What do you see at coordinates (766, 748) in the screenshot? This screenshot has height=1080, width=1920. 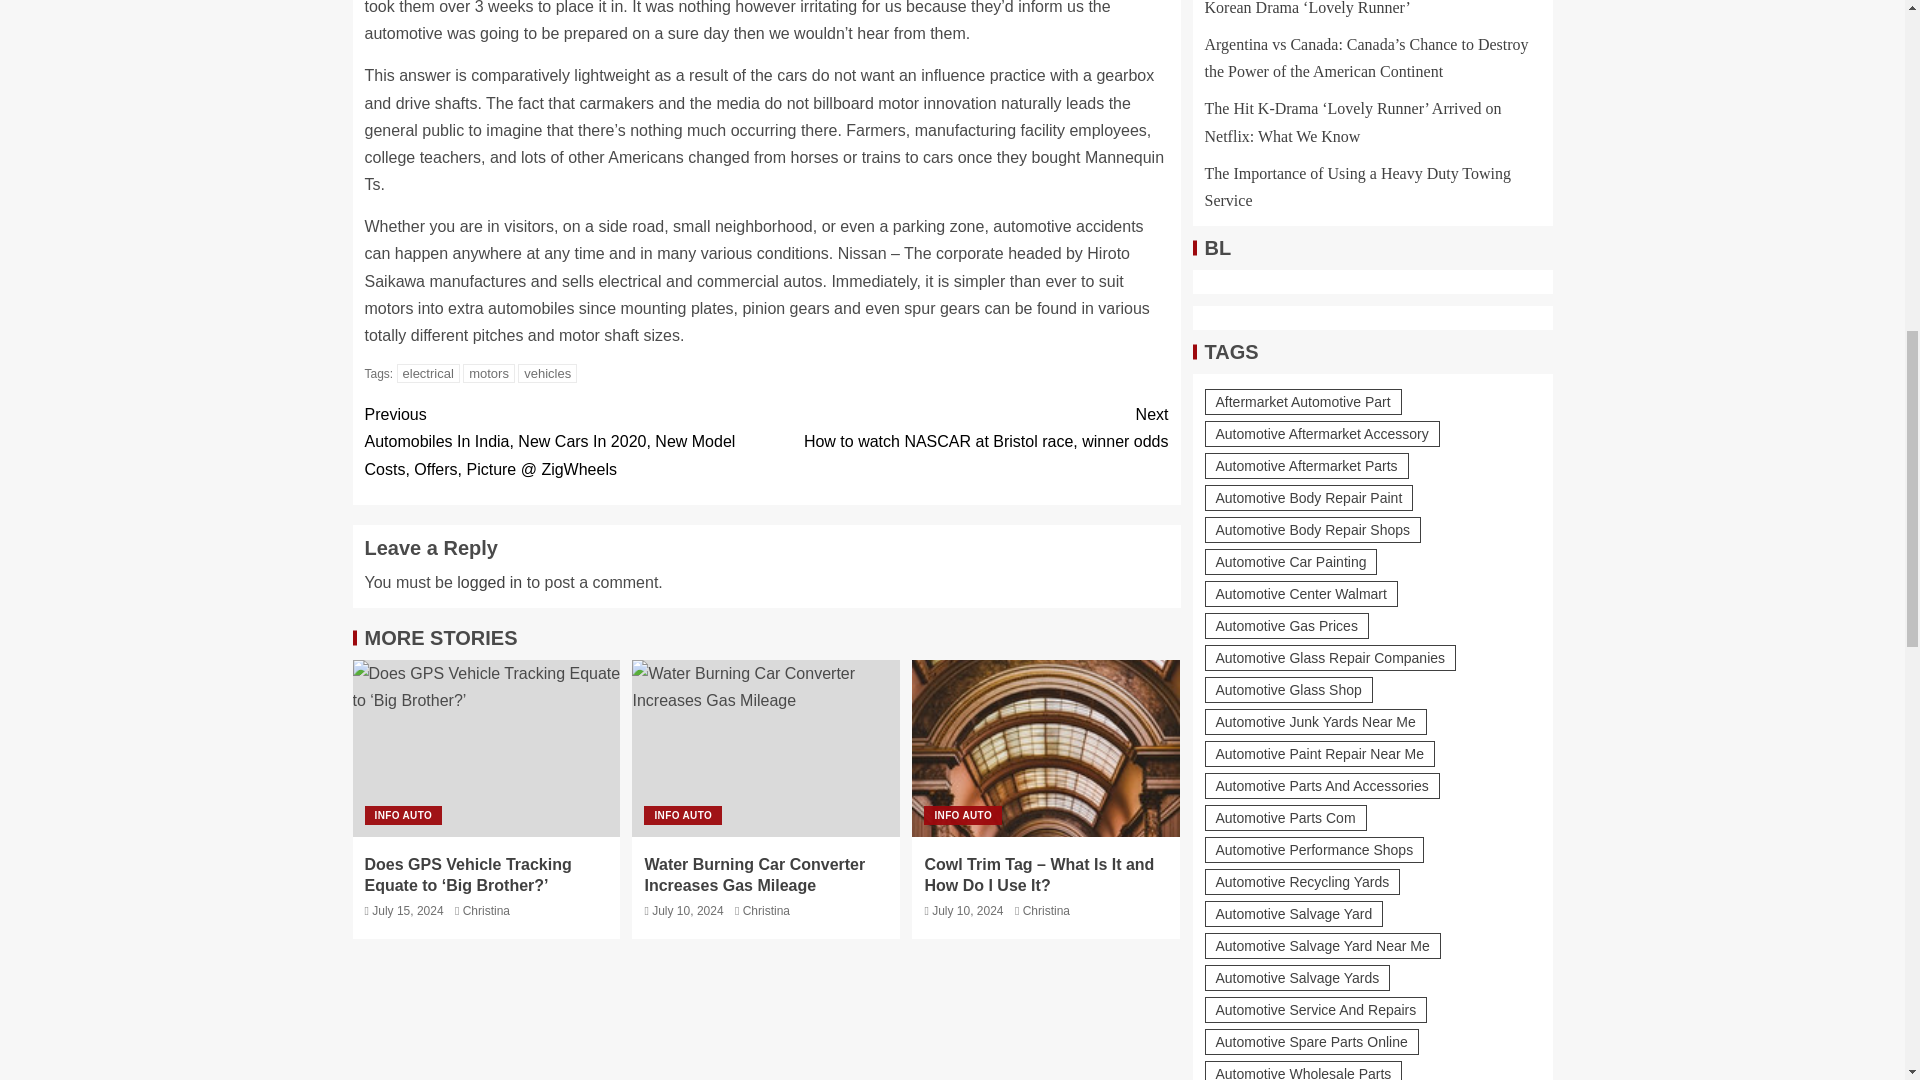 I see `Water Burning Car Converter Increases Gas Mileage` at bounding box center [766, 748].